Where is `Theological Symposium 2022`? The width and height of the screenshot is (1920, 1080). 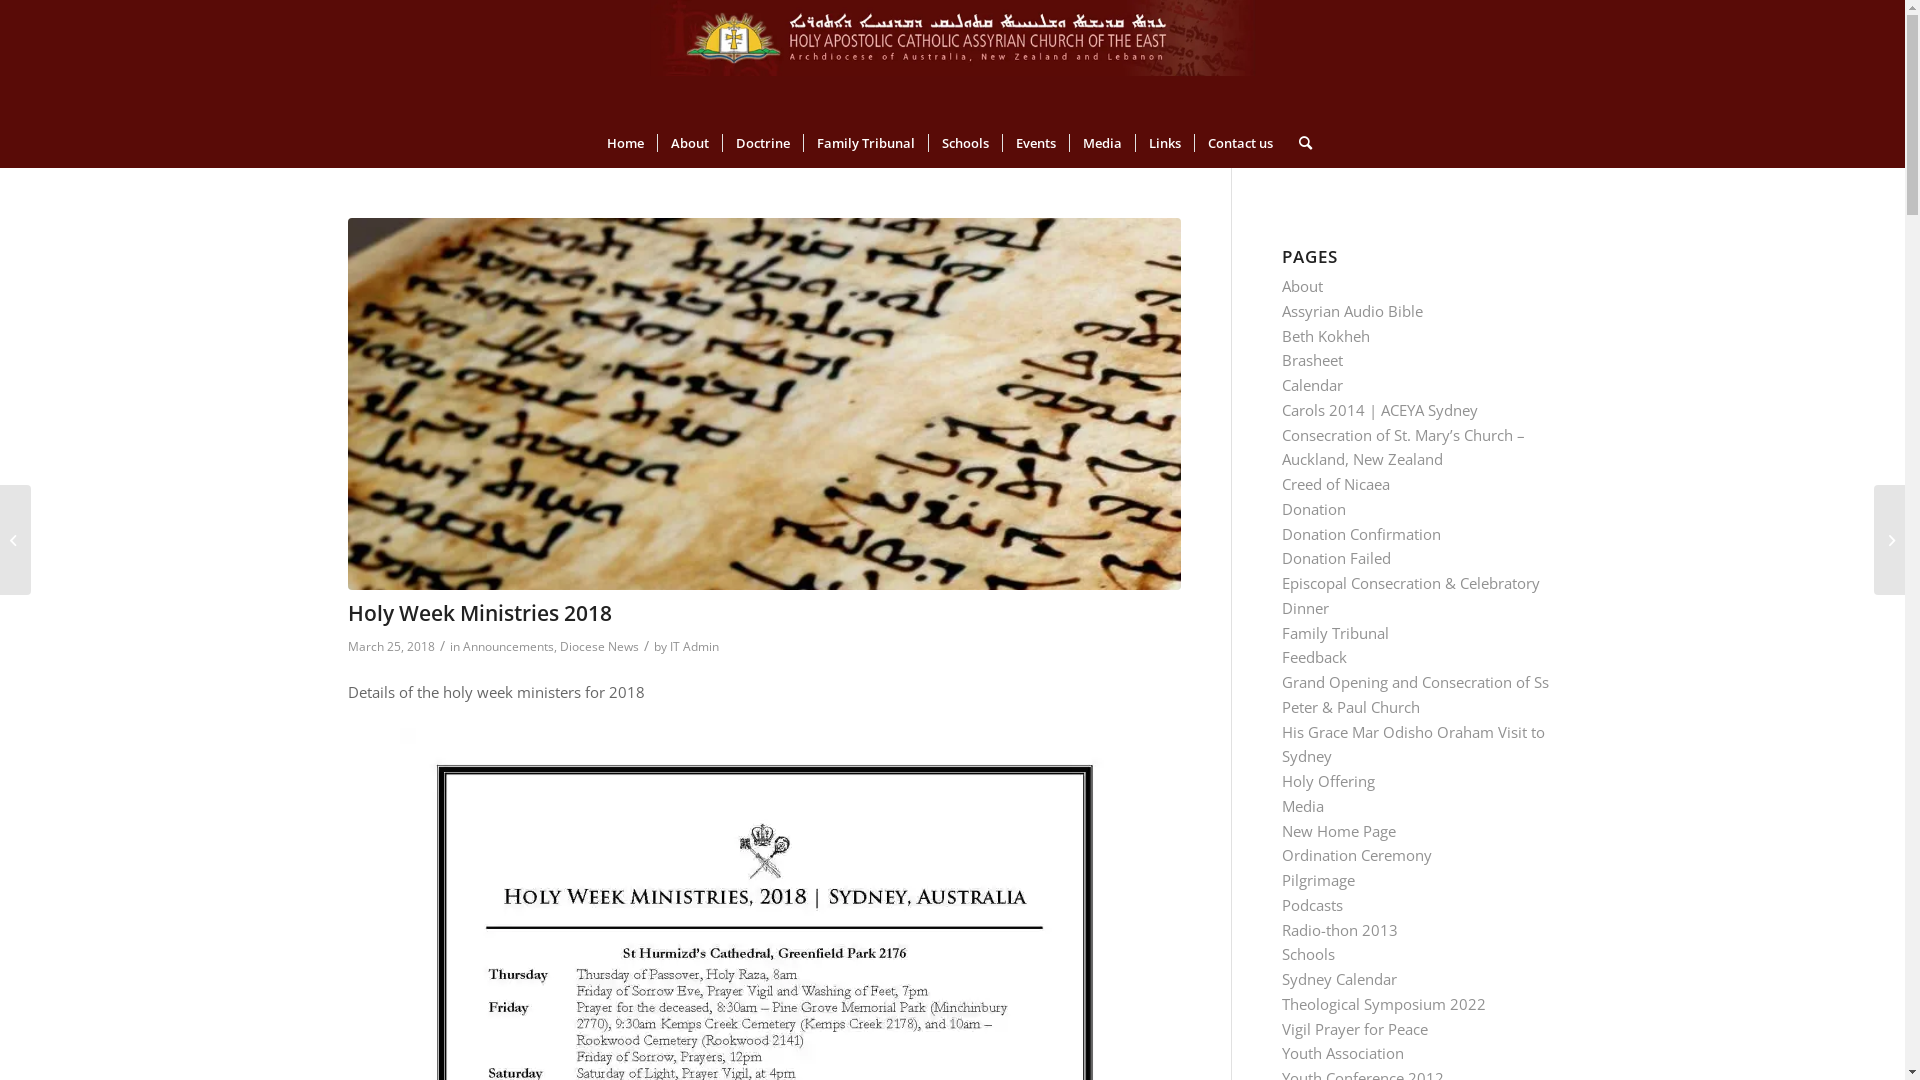
Theological Symposium 2022 is located at coordinates (1384, 1004).